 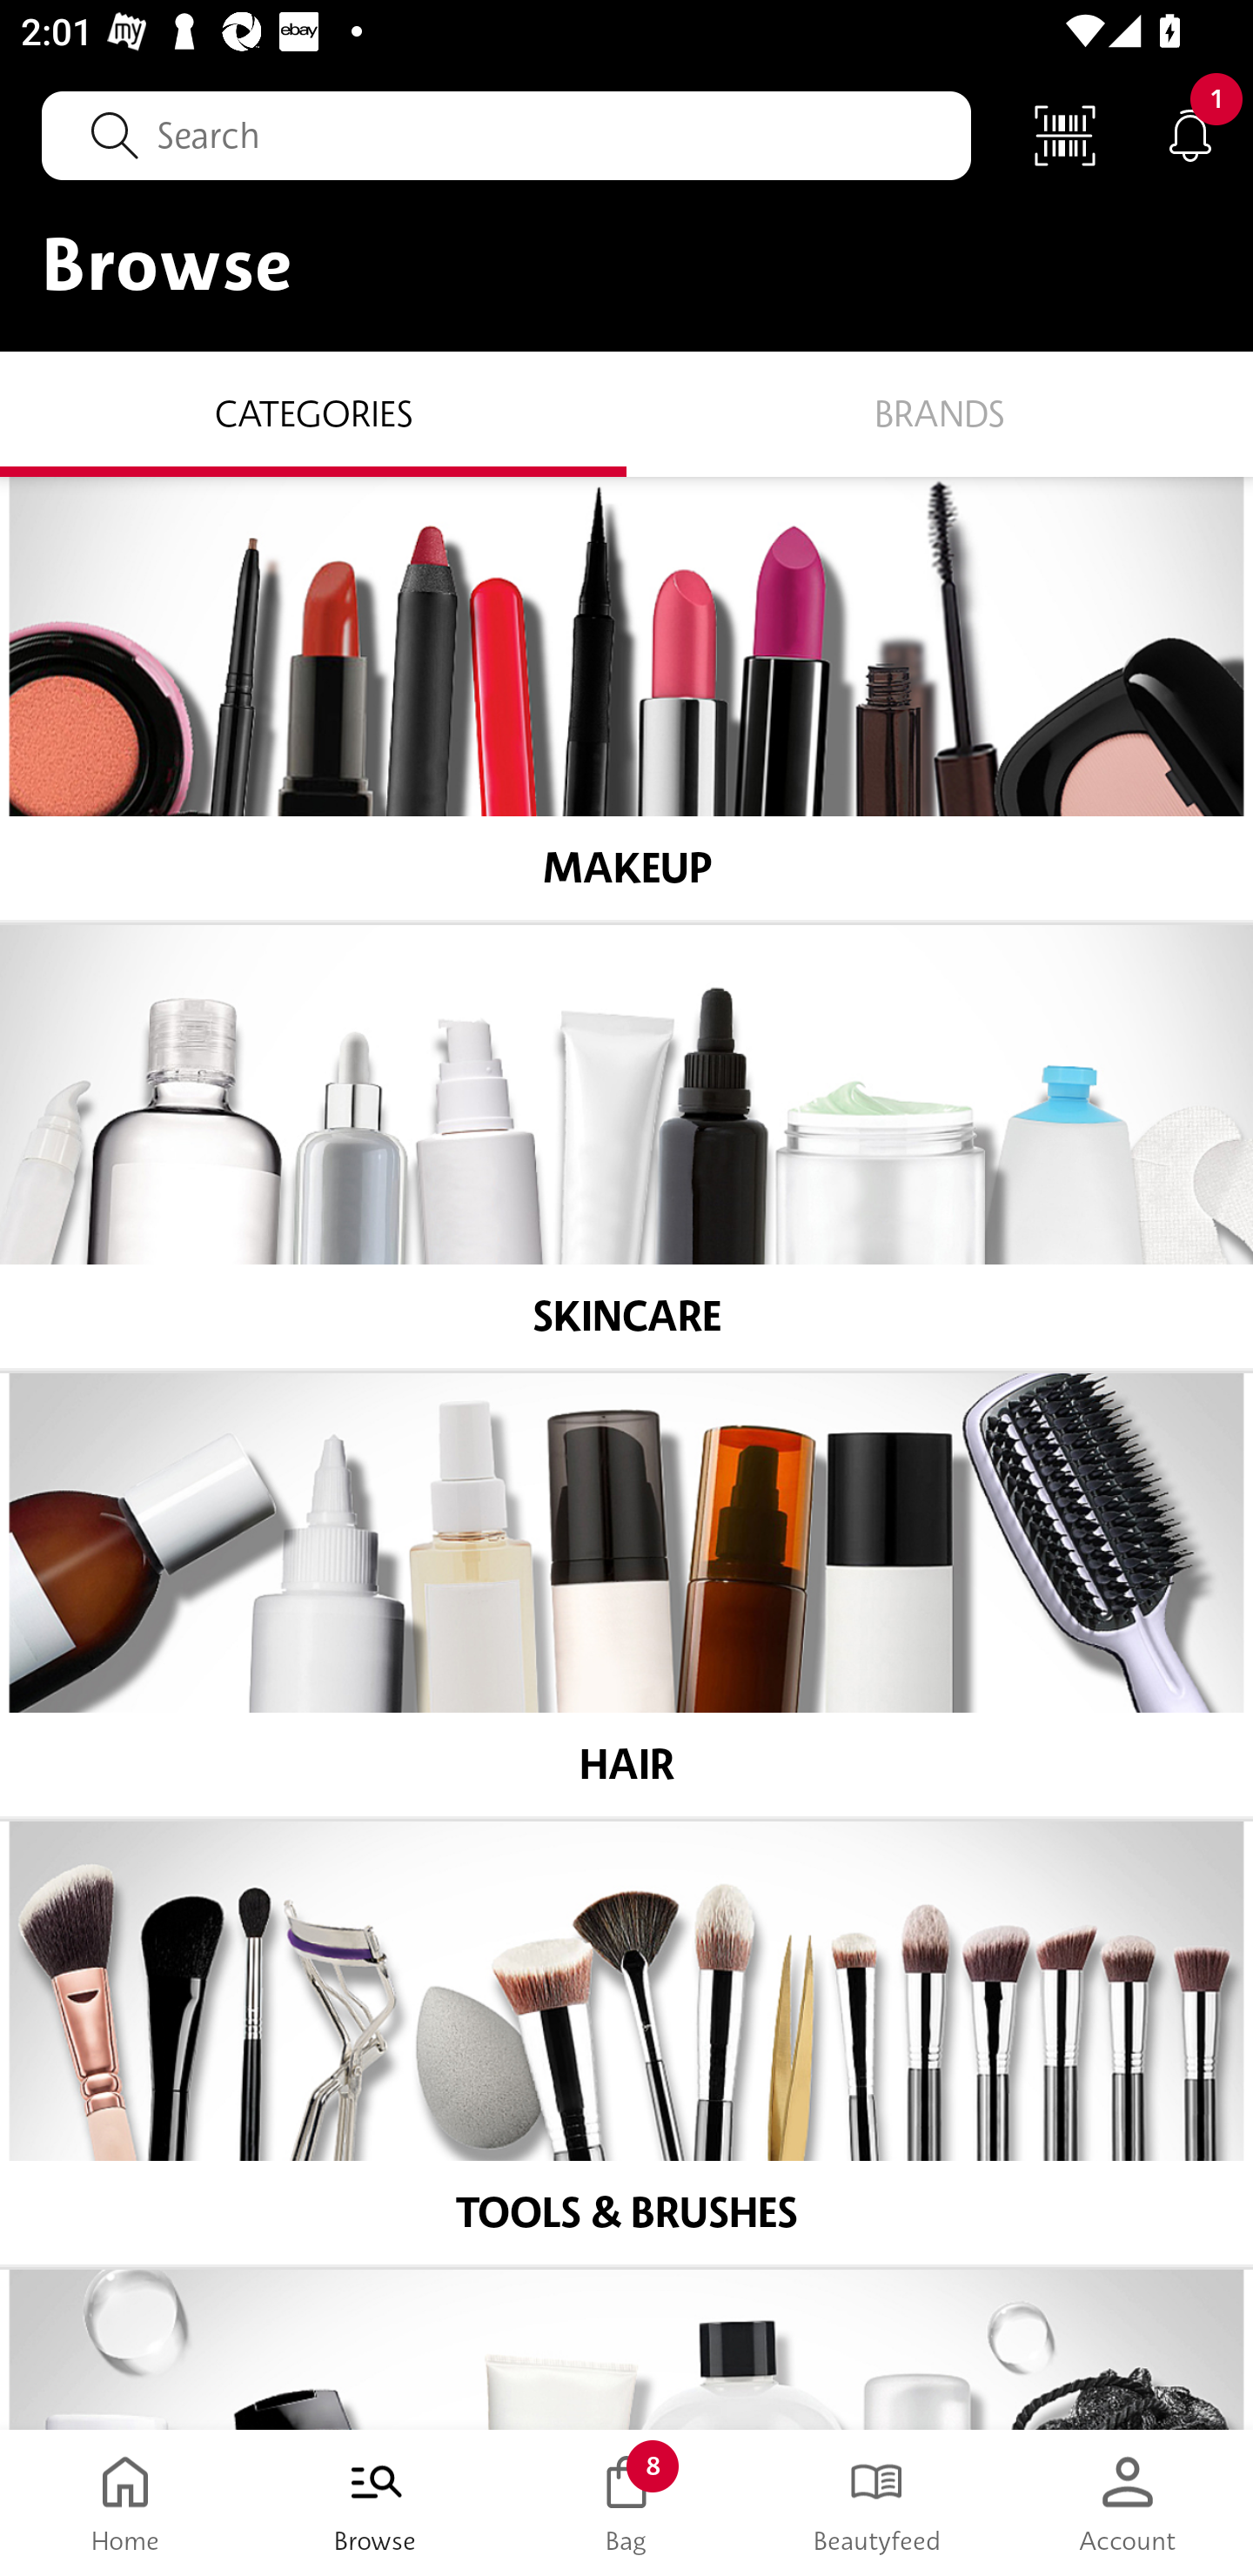 I want to click on HAIR, so click(x=626, y=1595).